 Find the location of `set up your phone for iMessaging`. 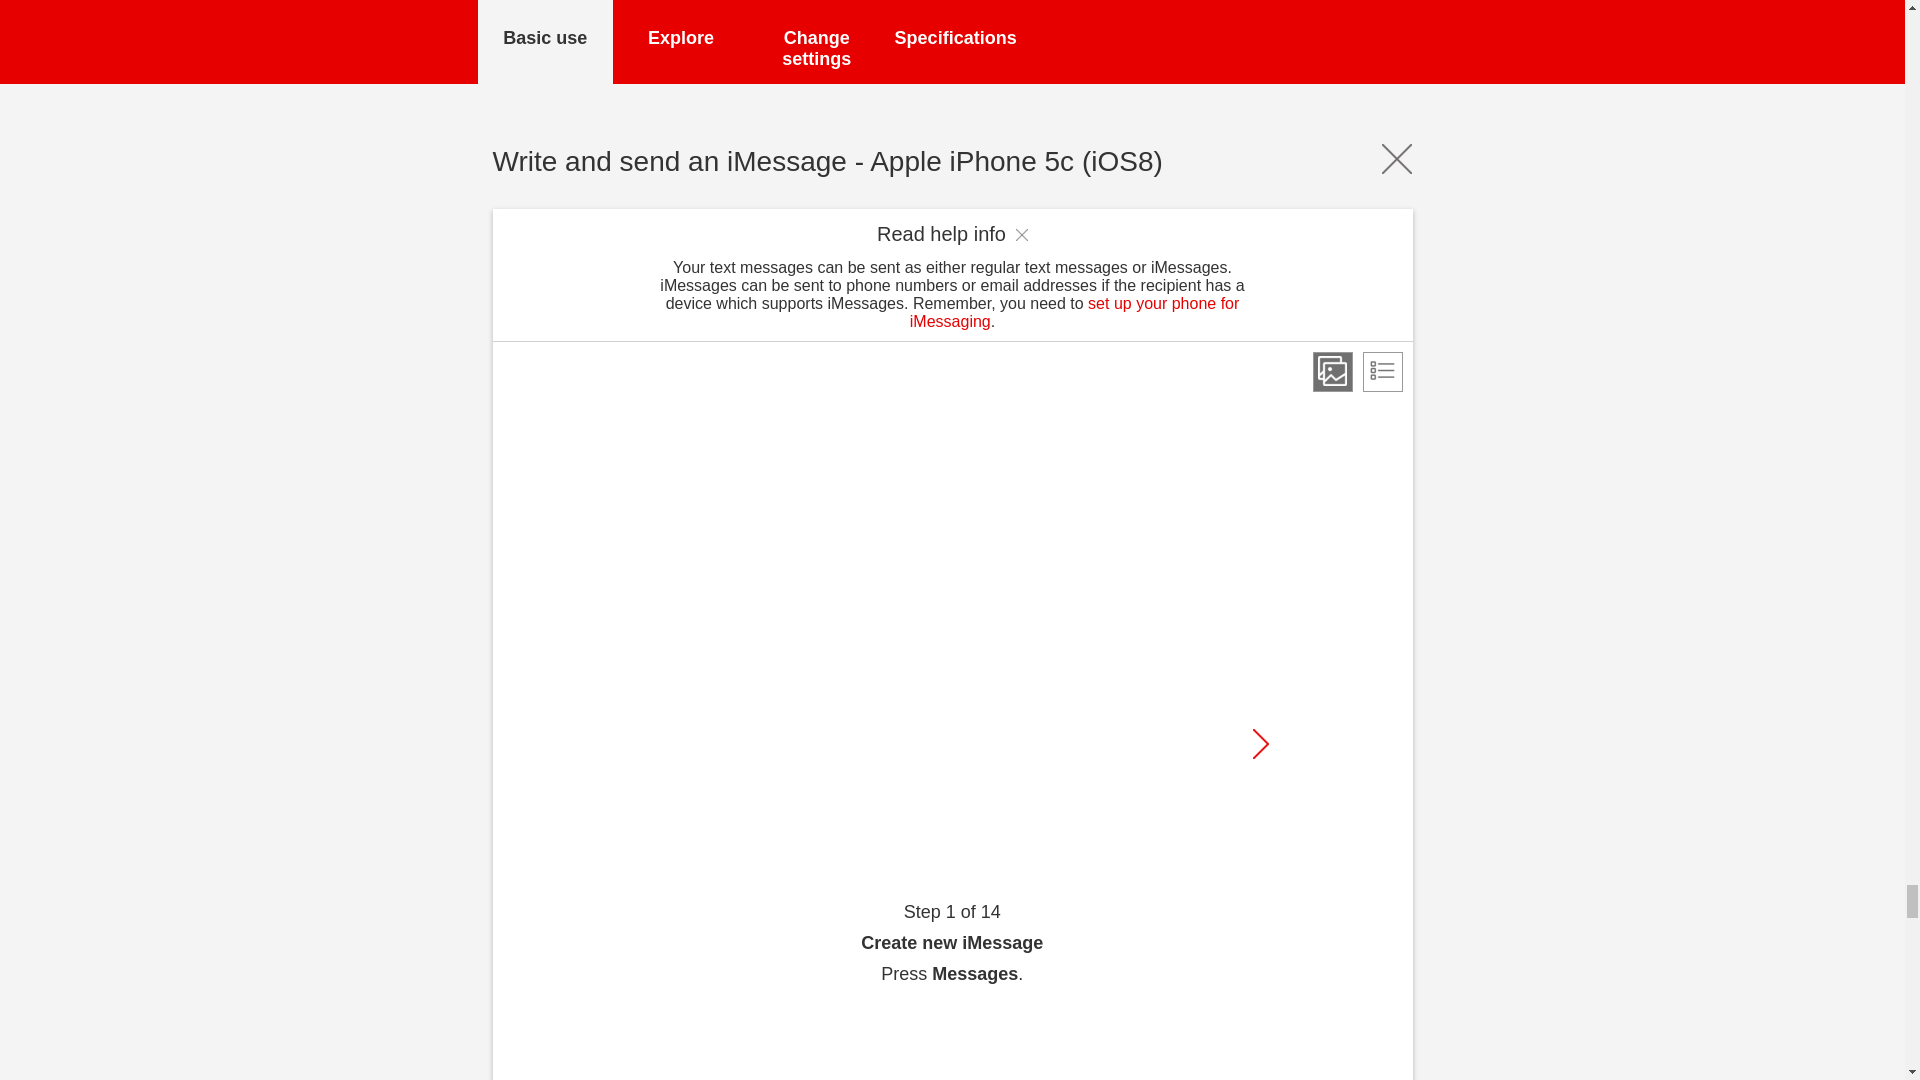

set up your phone for iMessaging is located at coordinates (1075, 312).